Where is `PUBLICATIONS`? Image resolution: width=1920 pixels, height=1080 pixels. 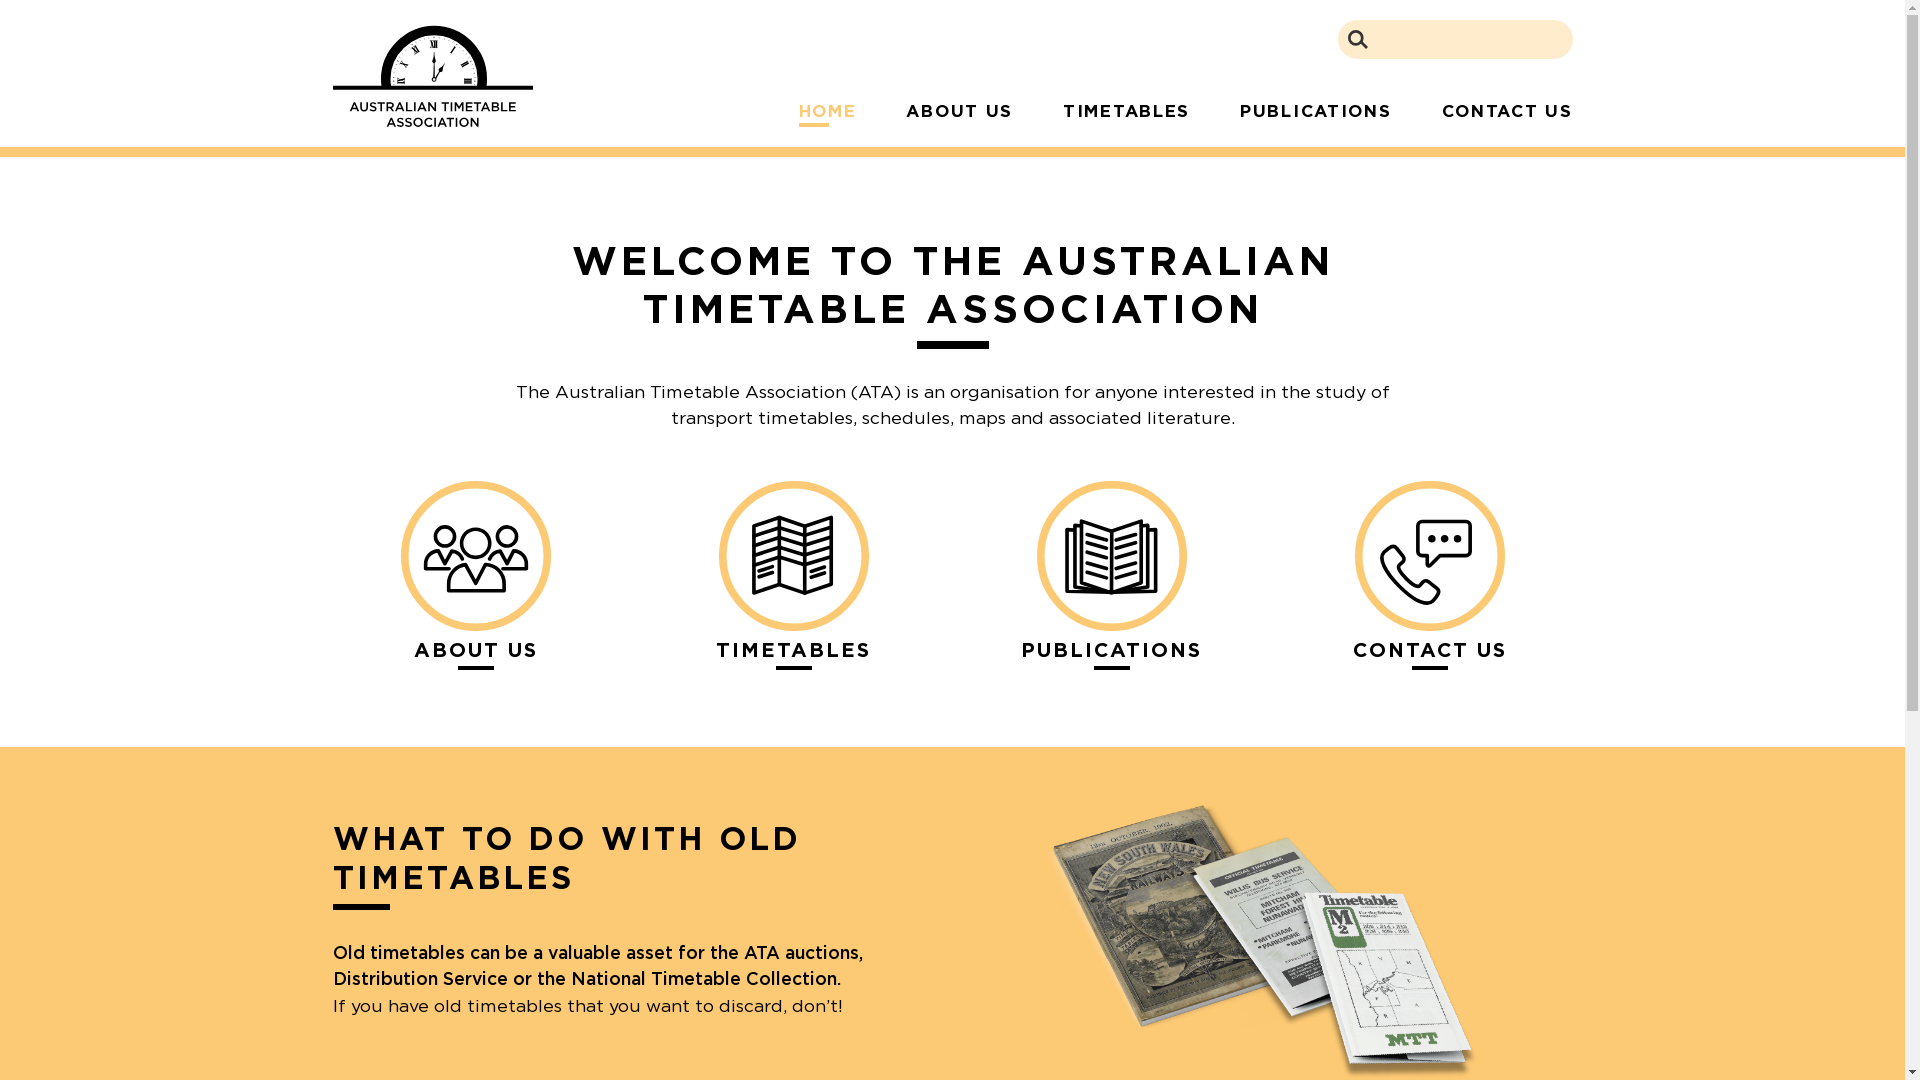 PUBLICATIONS is located at coordinates (1111, 654).